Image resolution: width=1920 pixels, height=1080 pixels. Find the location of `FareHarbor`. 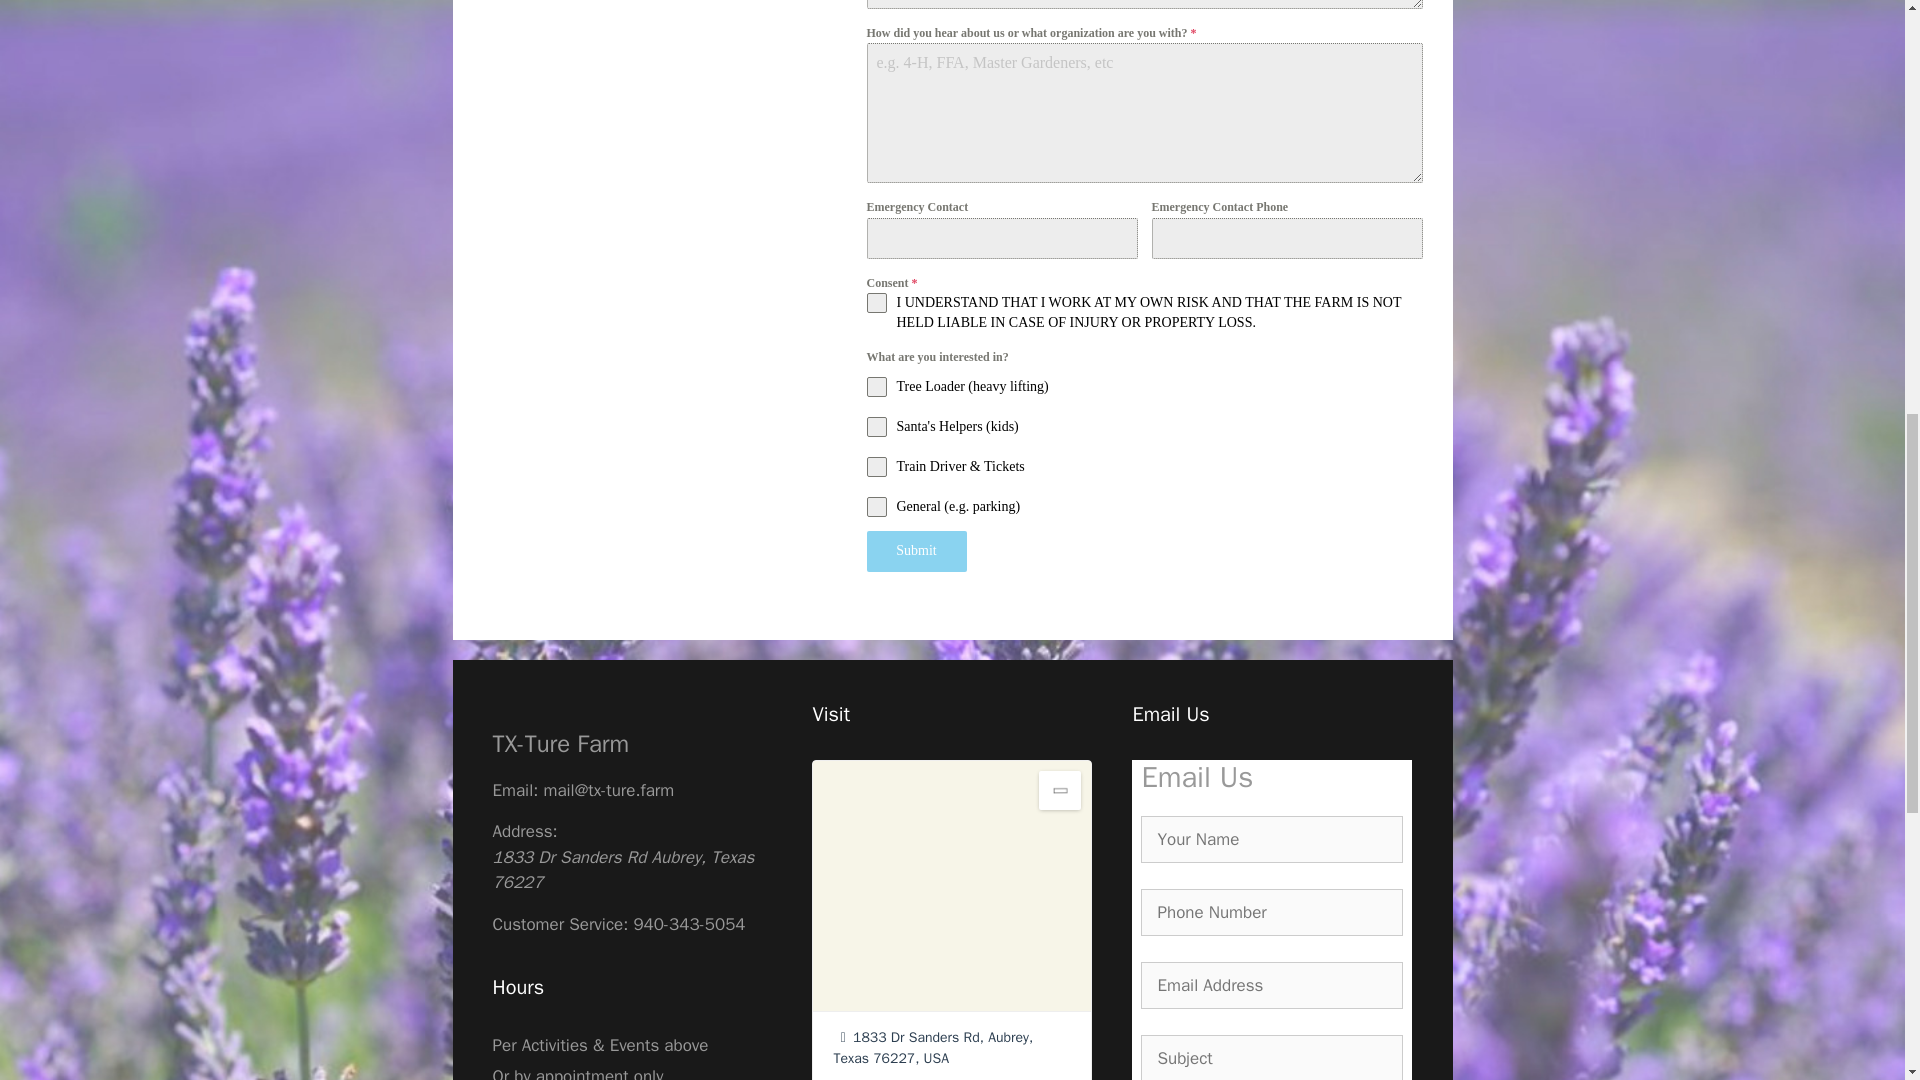

FareHarbor is located at coordinates (1770, 85).